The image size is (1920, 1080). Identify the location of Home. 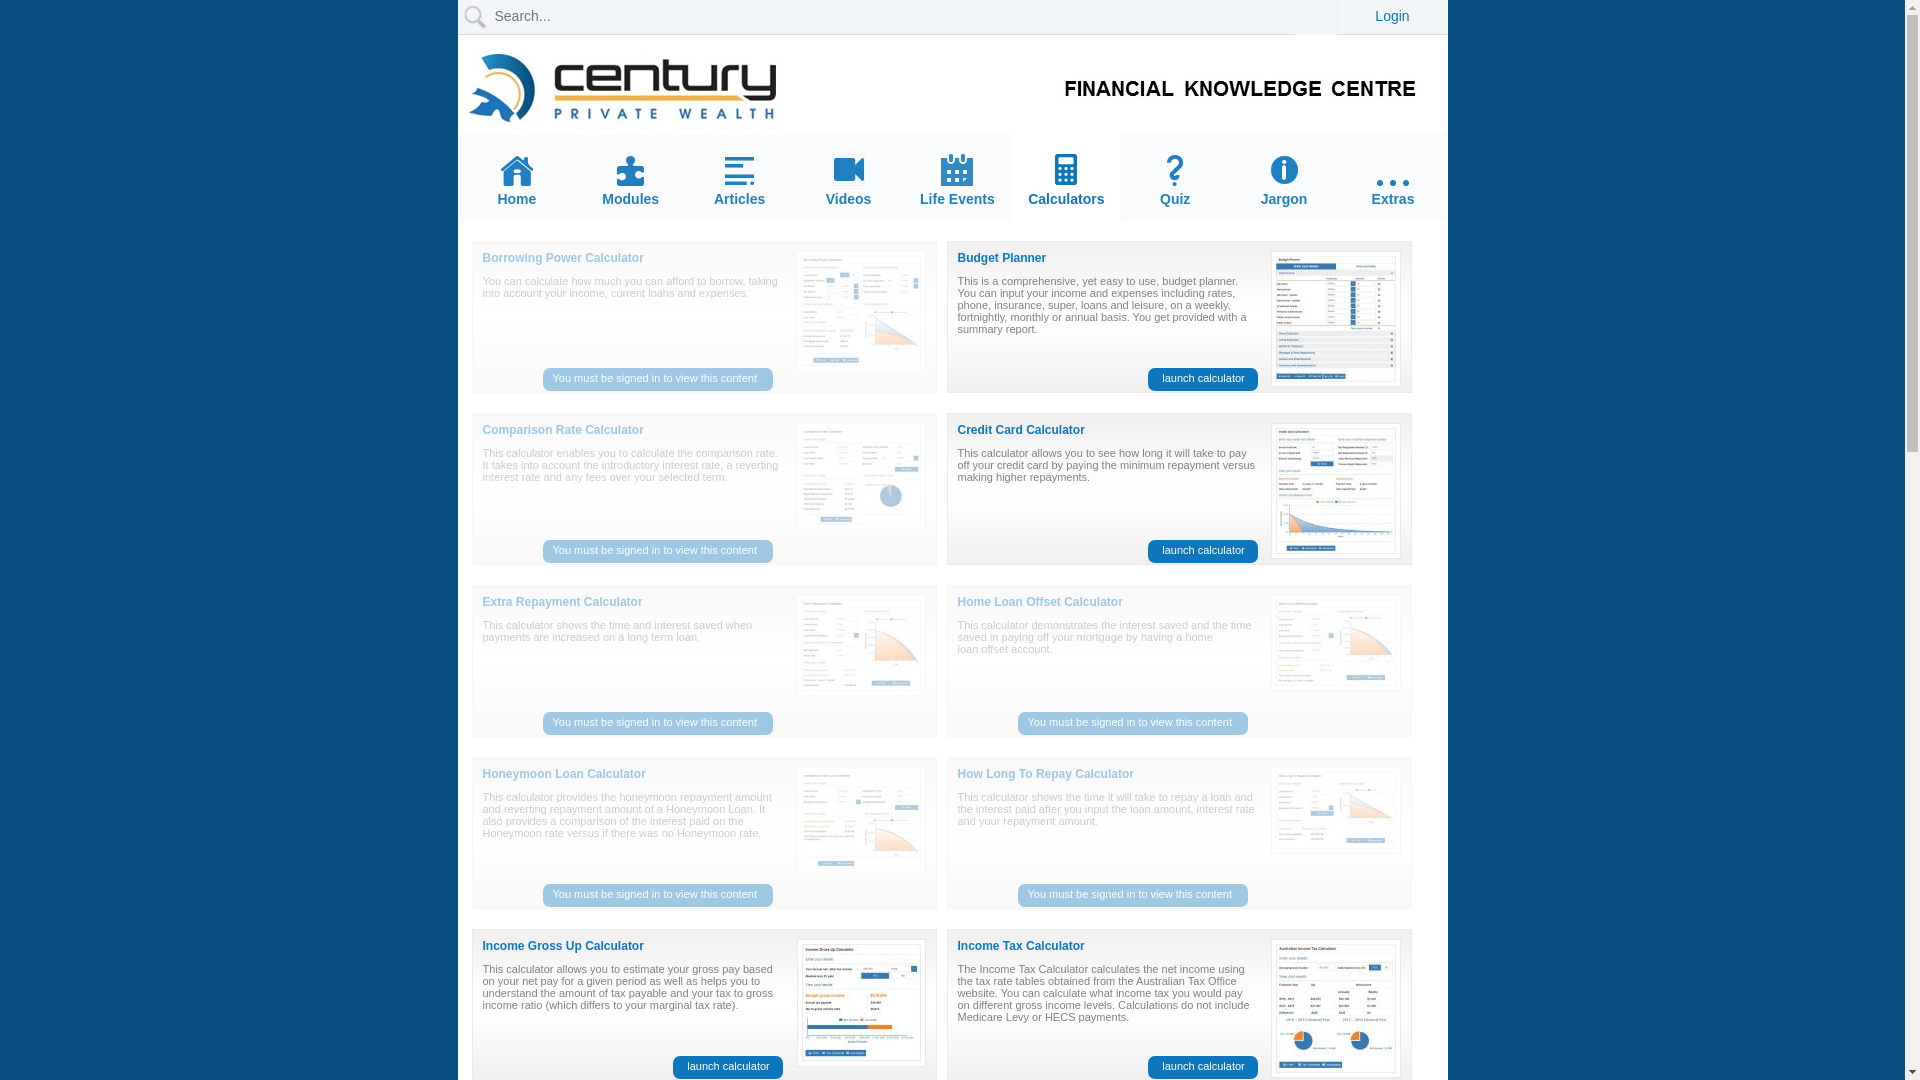
(518, 181).